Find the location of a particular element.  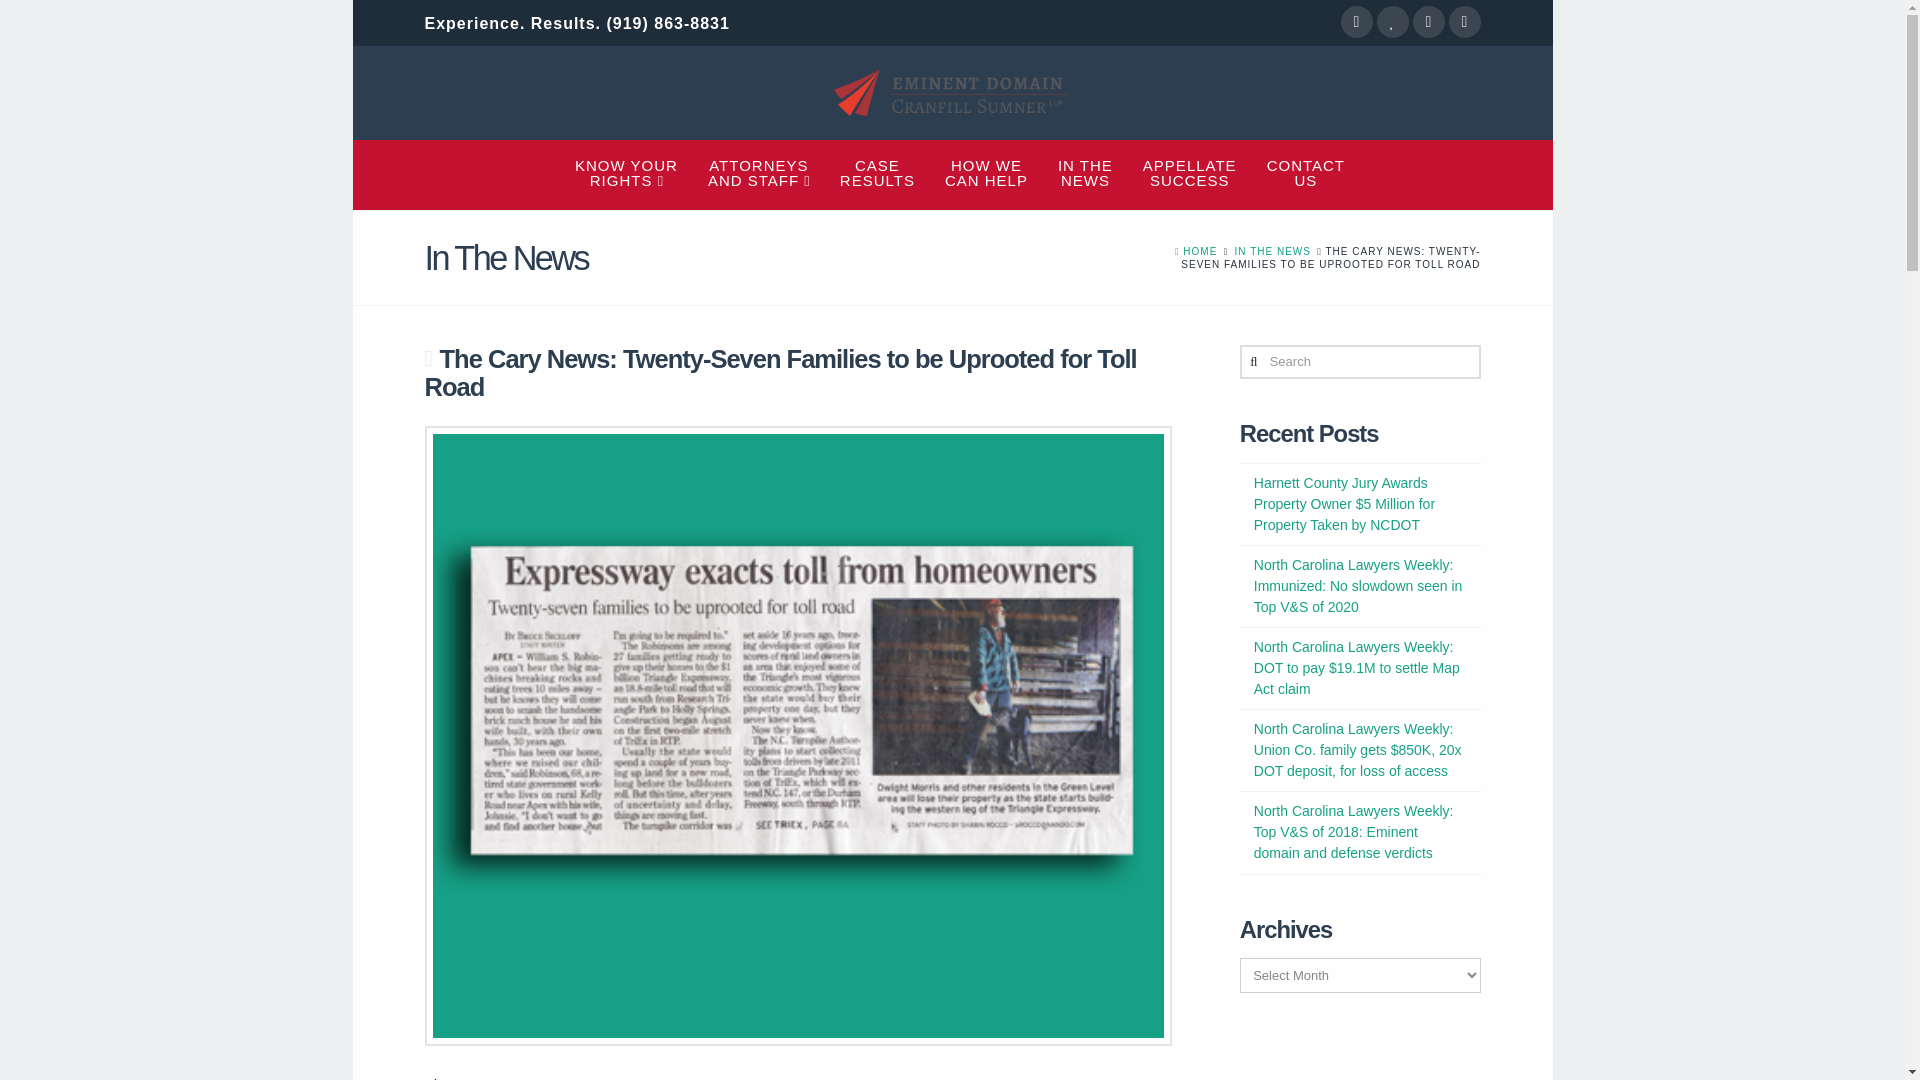

Eminent Domain North Carolina is located at coordinates (1196, 252).